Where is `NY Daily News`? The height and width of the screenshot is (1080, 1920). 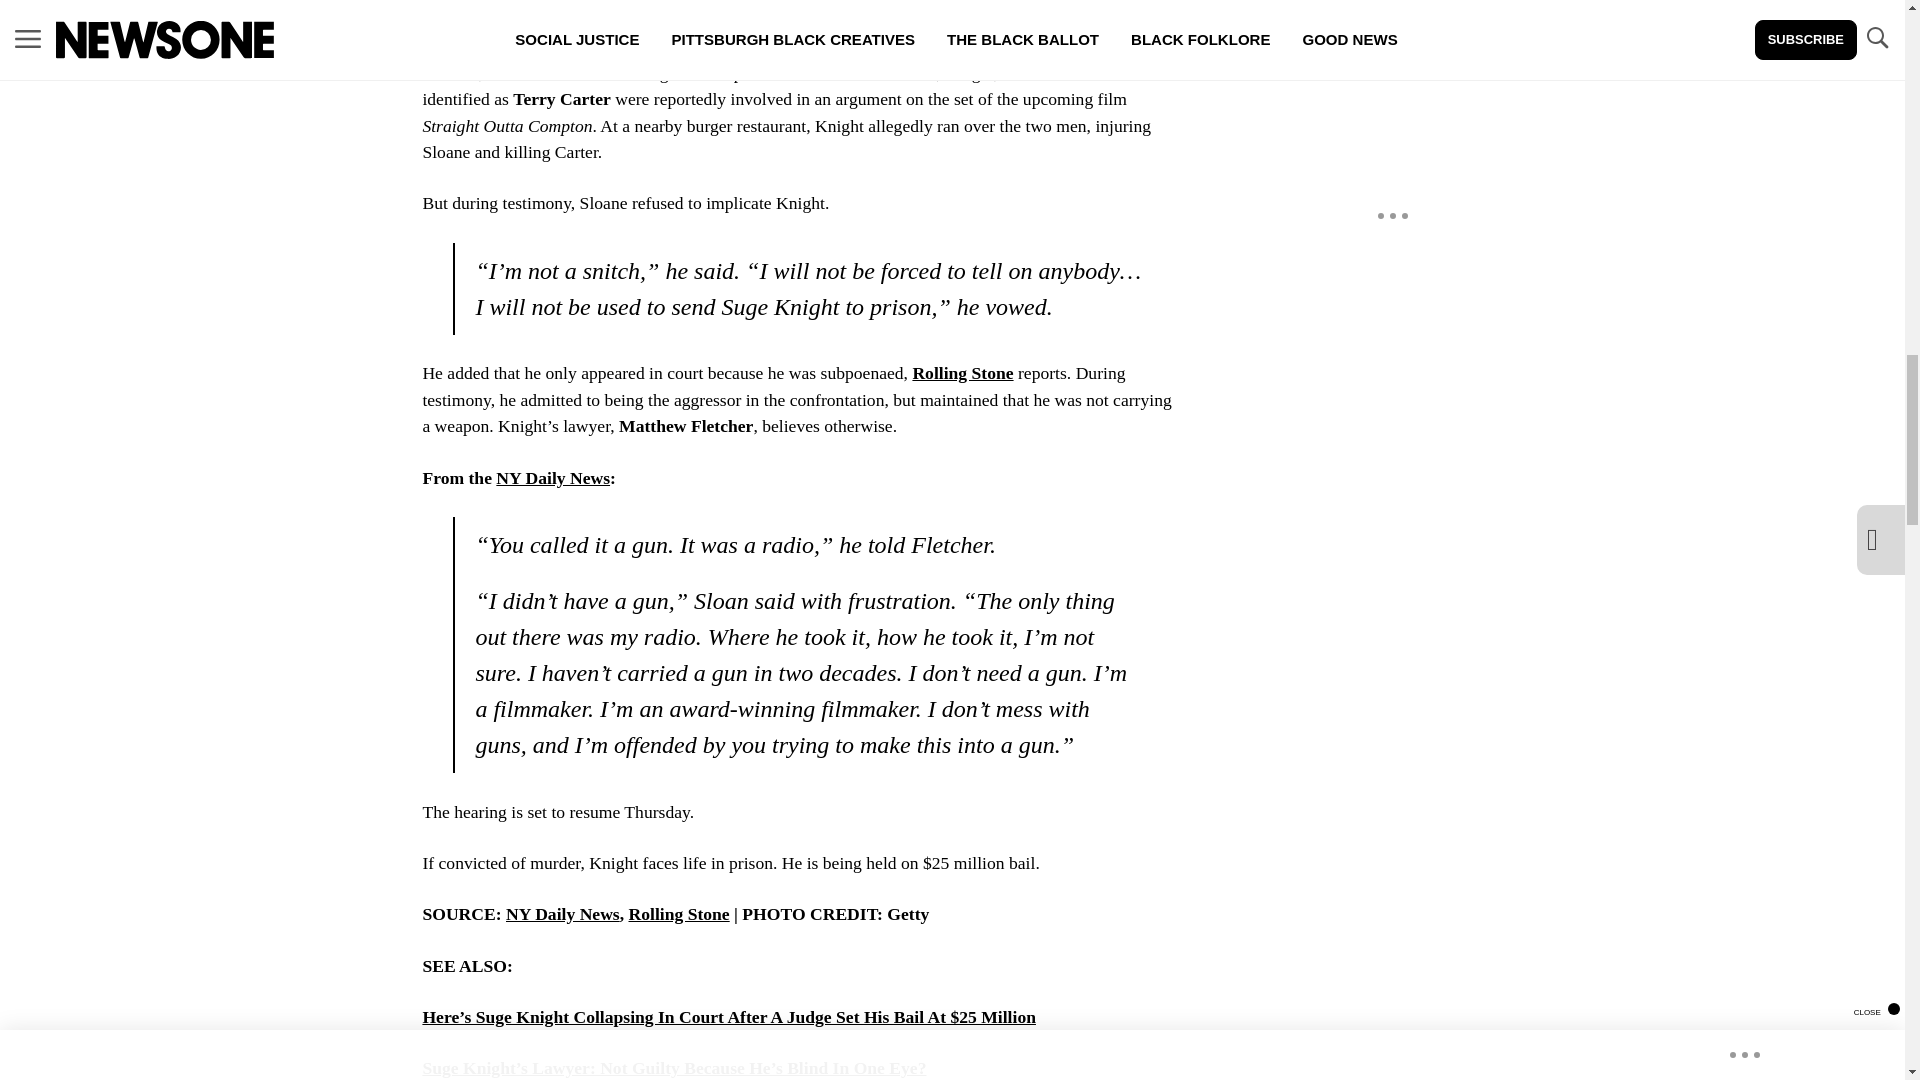 NY Daily News is located at coordinates (552, 478).